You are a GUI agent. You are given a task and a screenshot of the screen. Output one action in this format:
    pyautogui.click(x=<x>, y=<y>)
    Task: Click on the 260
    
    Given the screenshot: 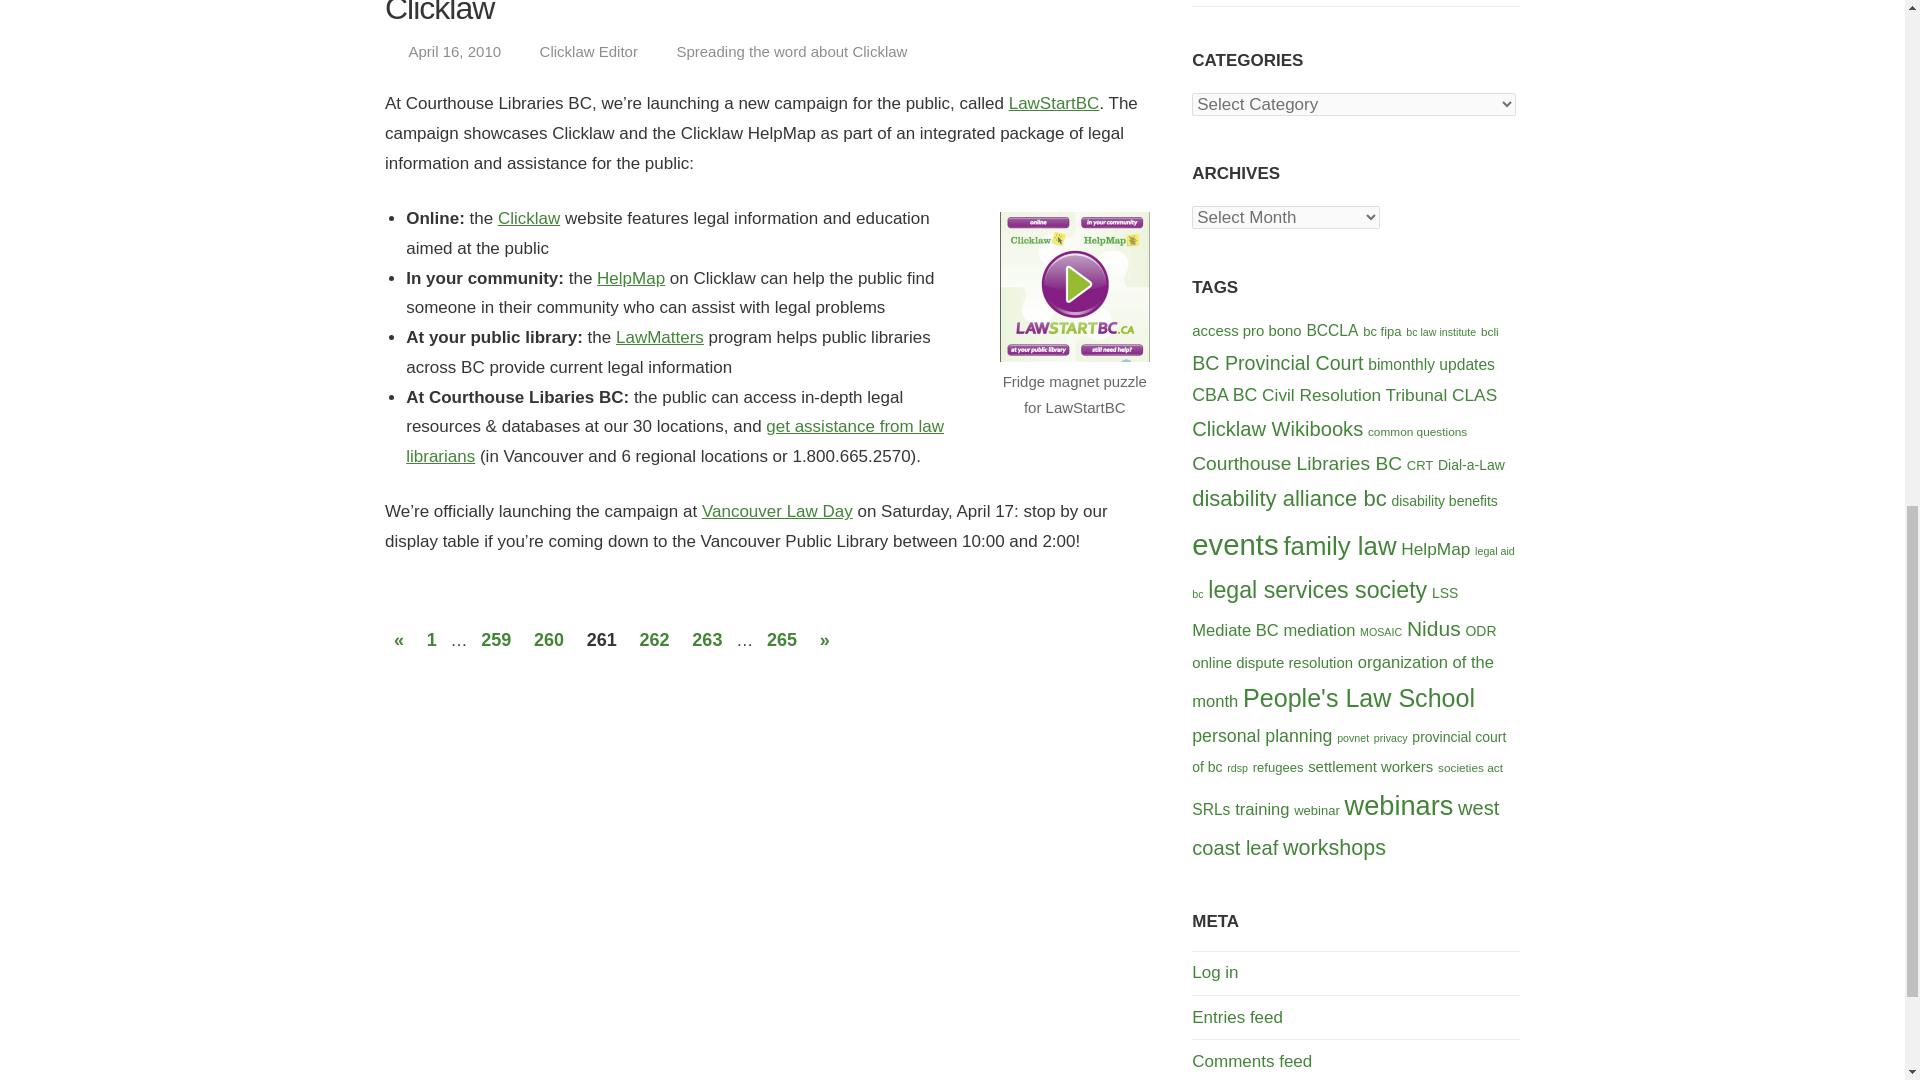 What is the action you would take?
    pyautogui.click(x=548, y=640)
    